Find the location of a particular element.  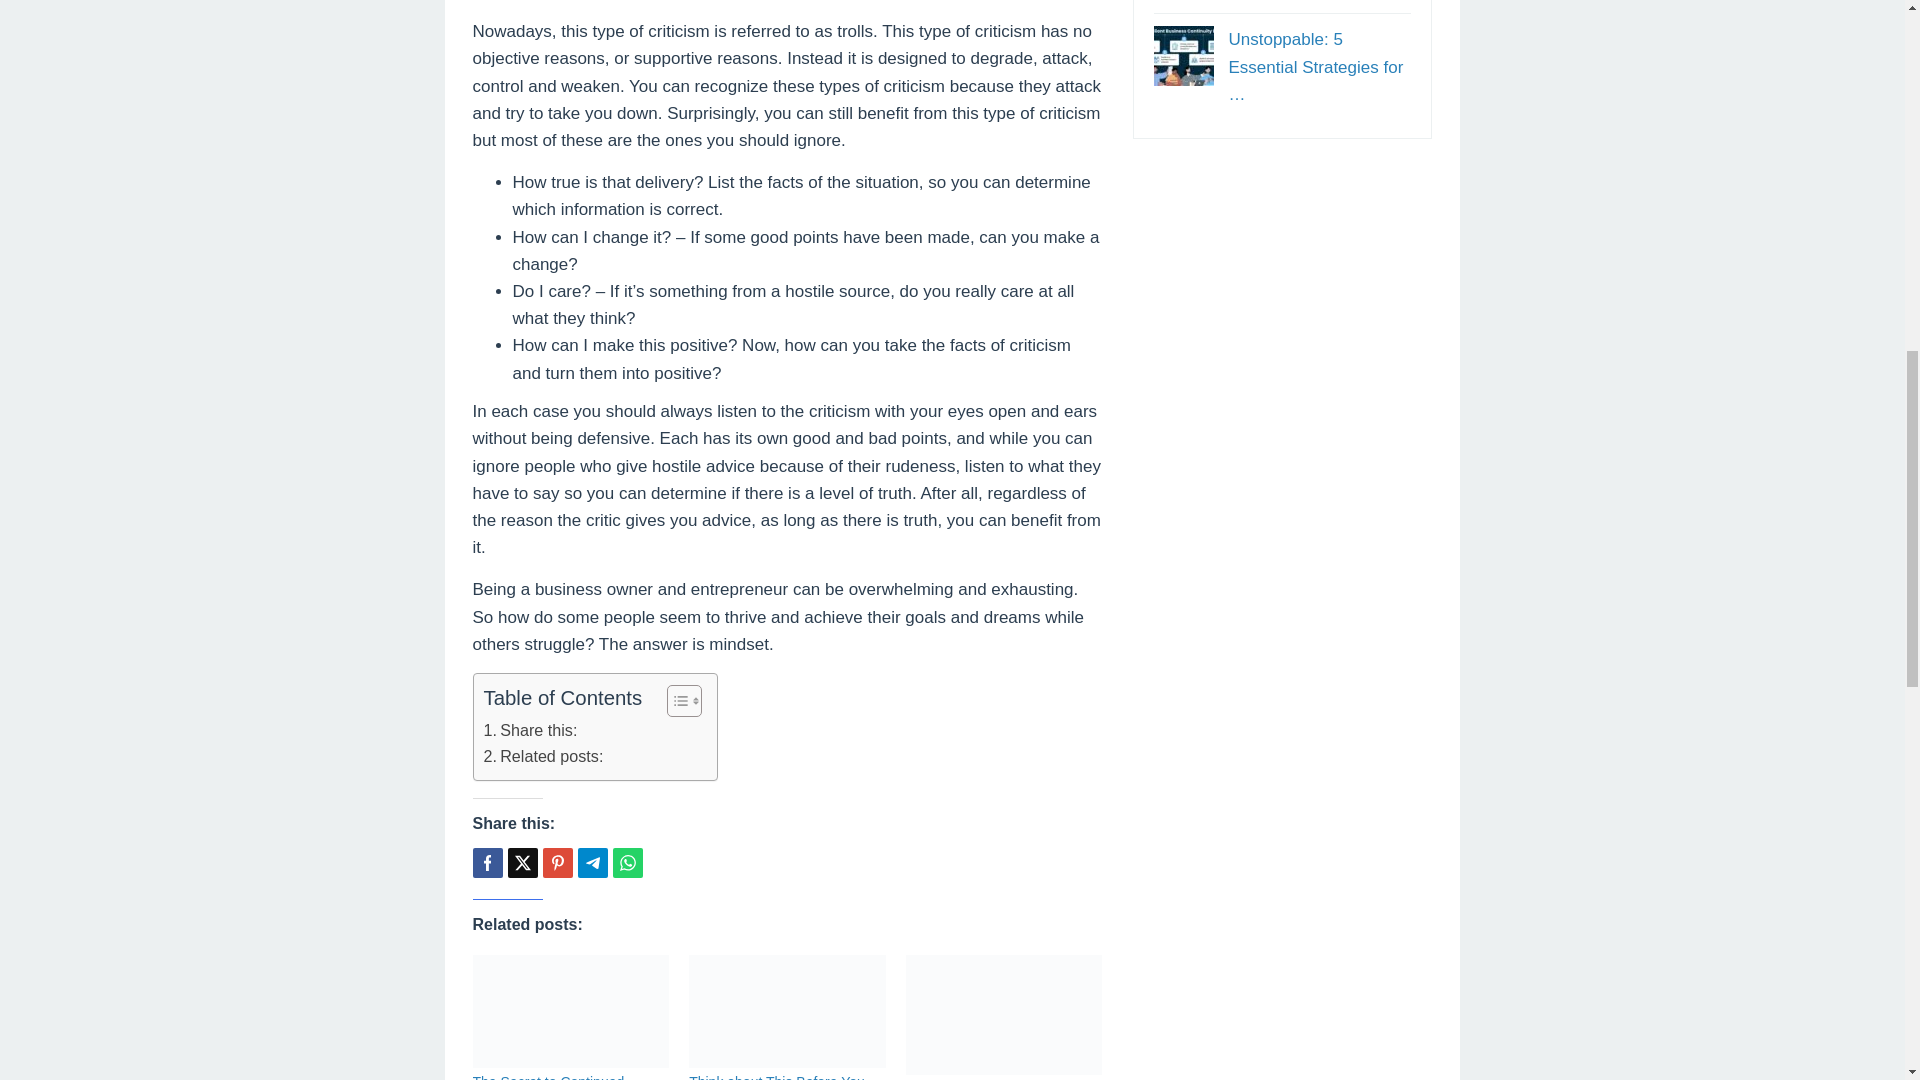

Related posts: is located at coordinates (544, 757).